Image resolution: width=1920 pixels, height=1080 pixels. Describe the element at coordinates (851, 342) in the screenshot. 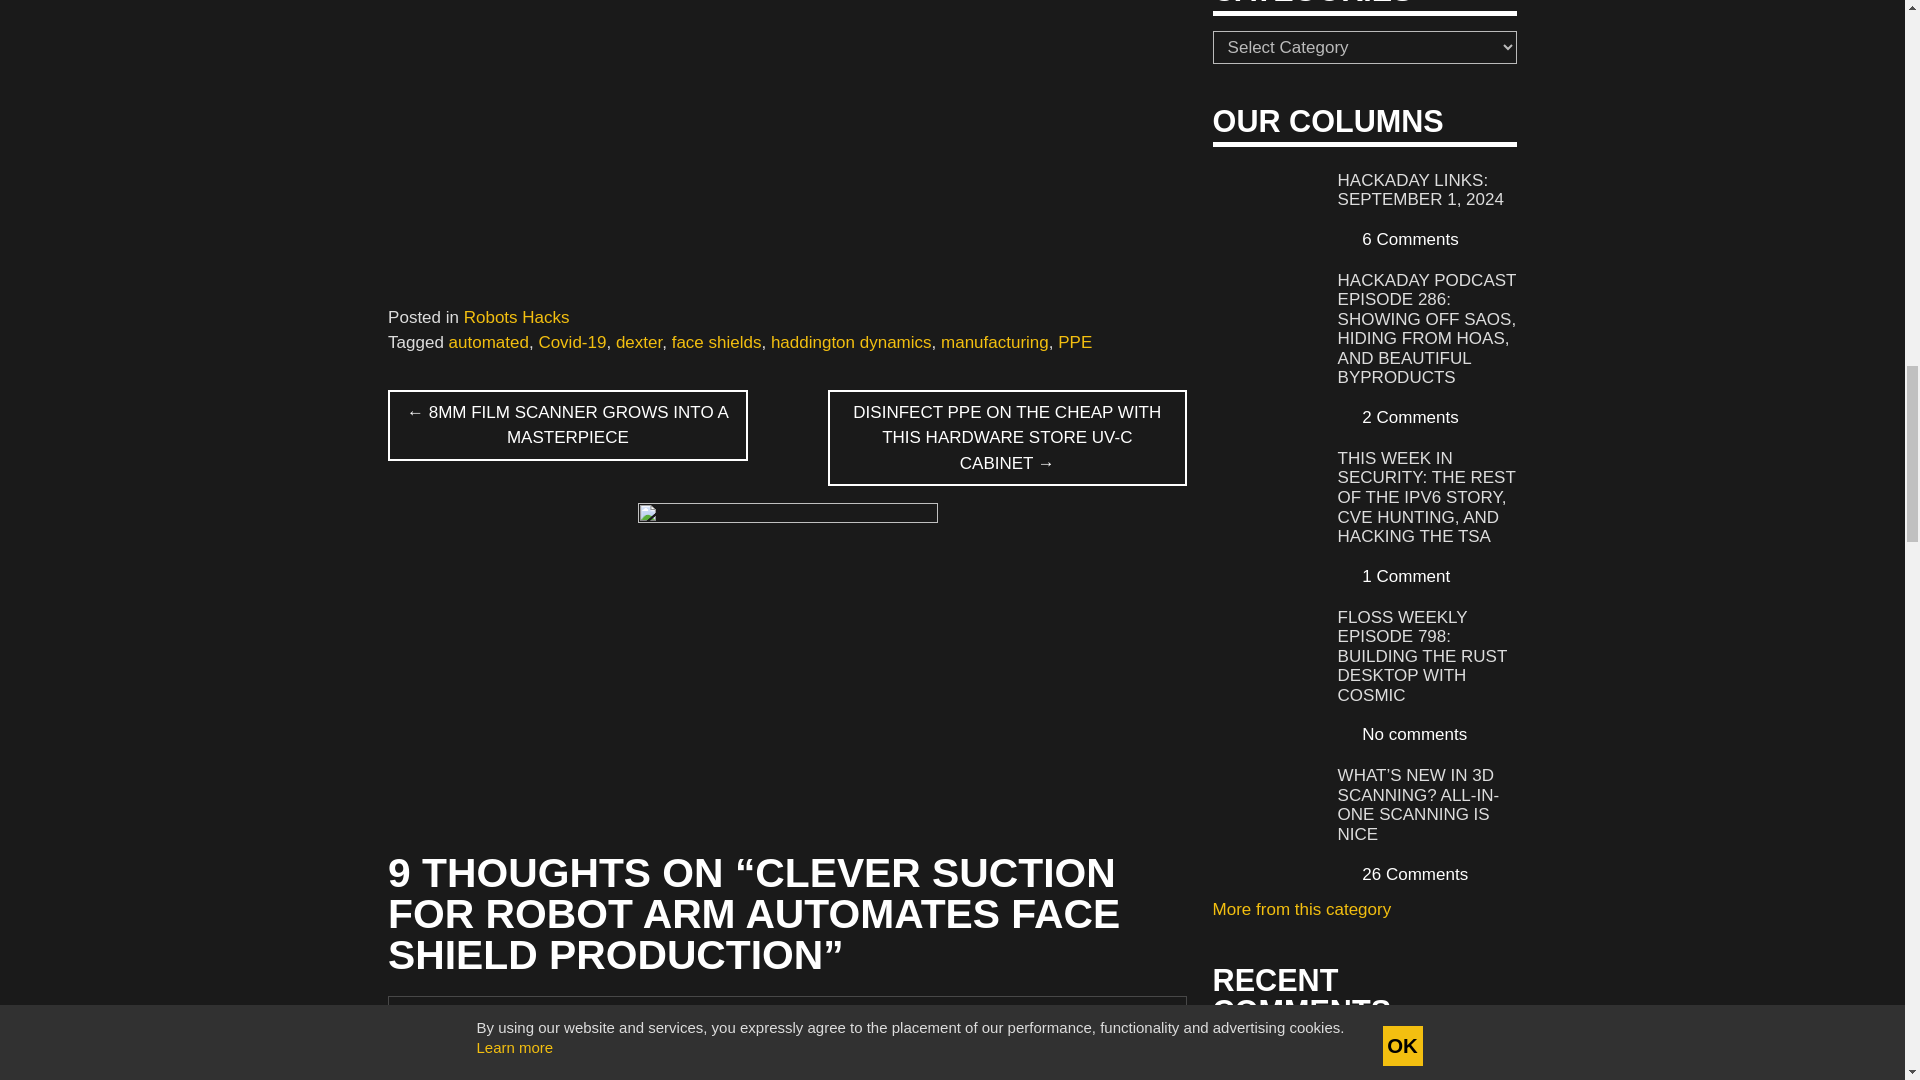

I see `haddington dynamics` at that location.